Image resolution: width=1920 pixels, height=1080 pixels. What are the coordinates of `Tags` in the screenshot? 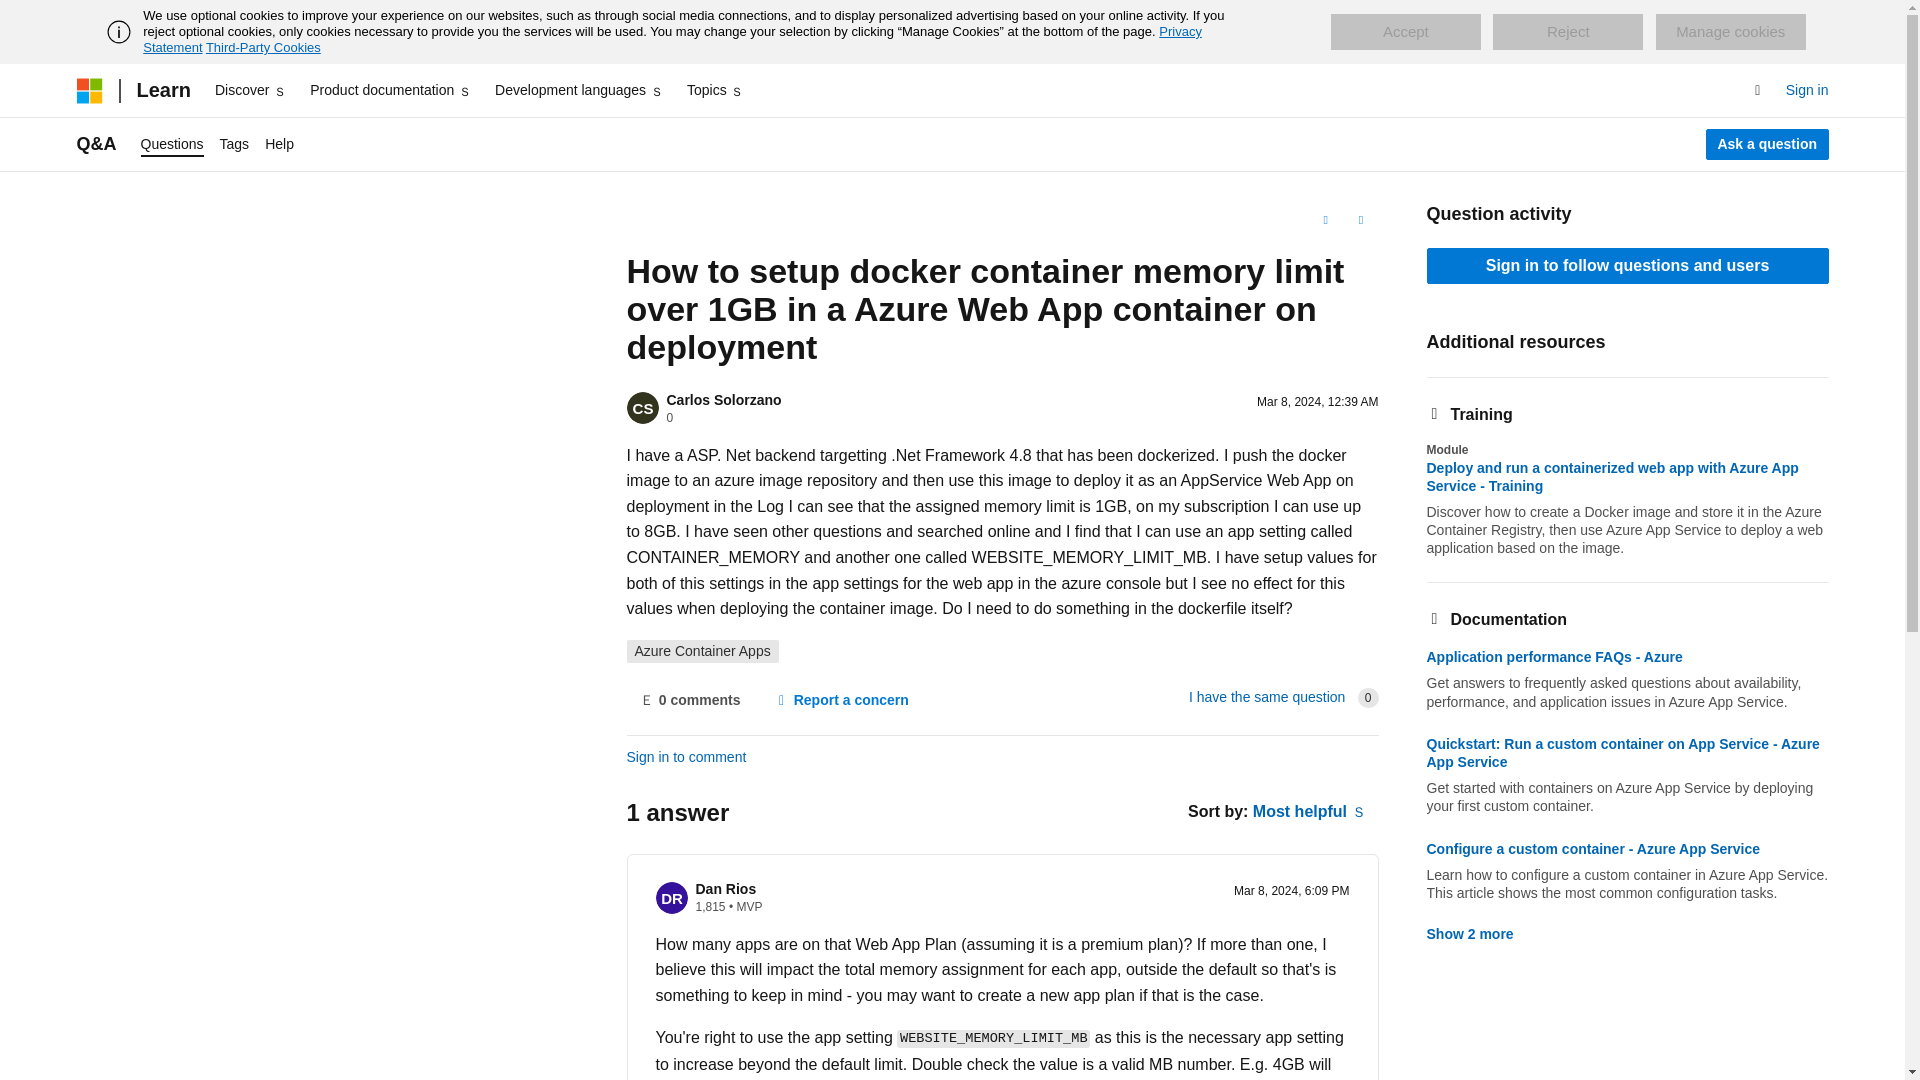 It's located at (234, 144).